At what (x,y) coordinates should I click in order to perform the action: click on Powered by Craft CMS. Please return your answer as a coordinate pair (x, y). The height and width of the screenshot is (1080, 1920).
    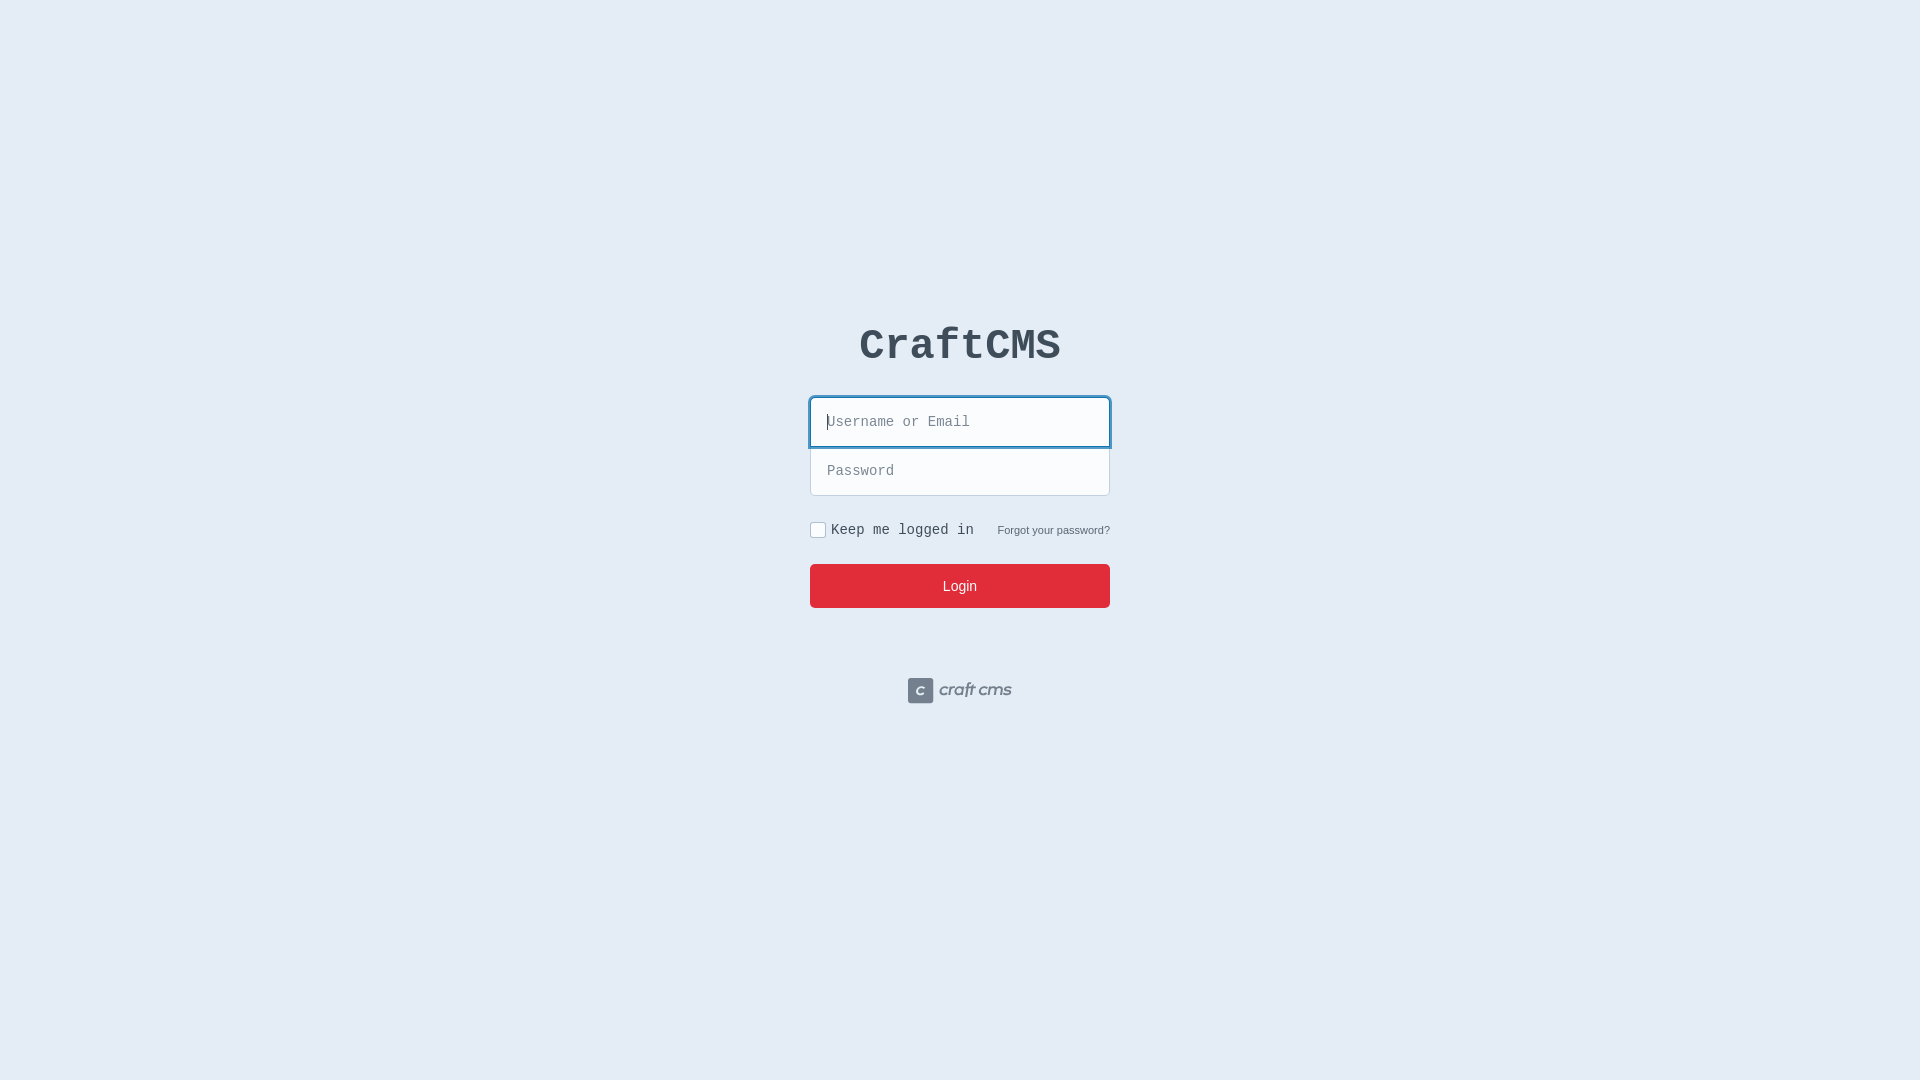
    Looking at the image, I should click on (960, 694).